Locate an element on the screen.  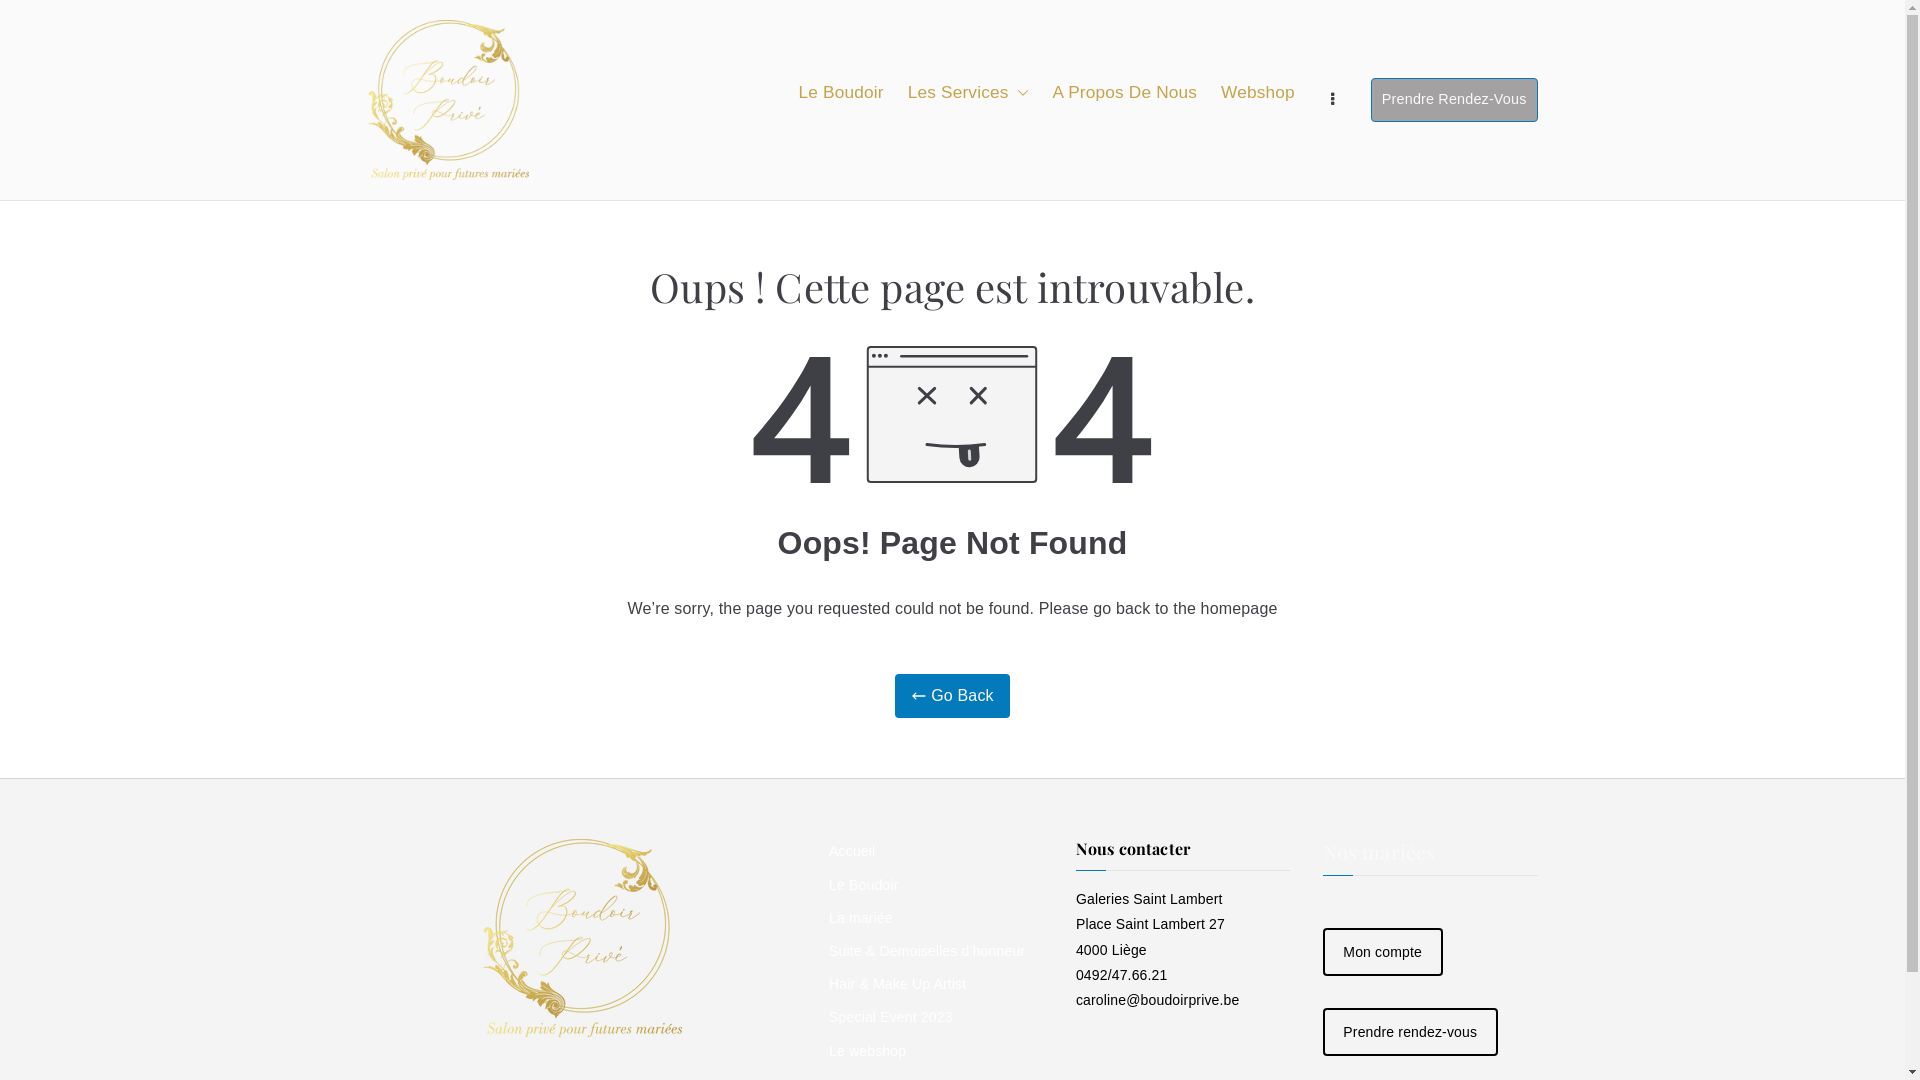
Hair & Make Up Artist is located at coordinates (936, 984).